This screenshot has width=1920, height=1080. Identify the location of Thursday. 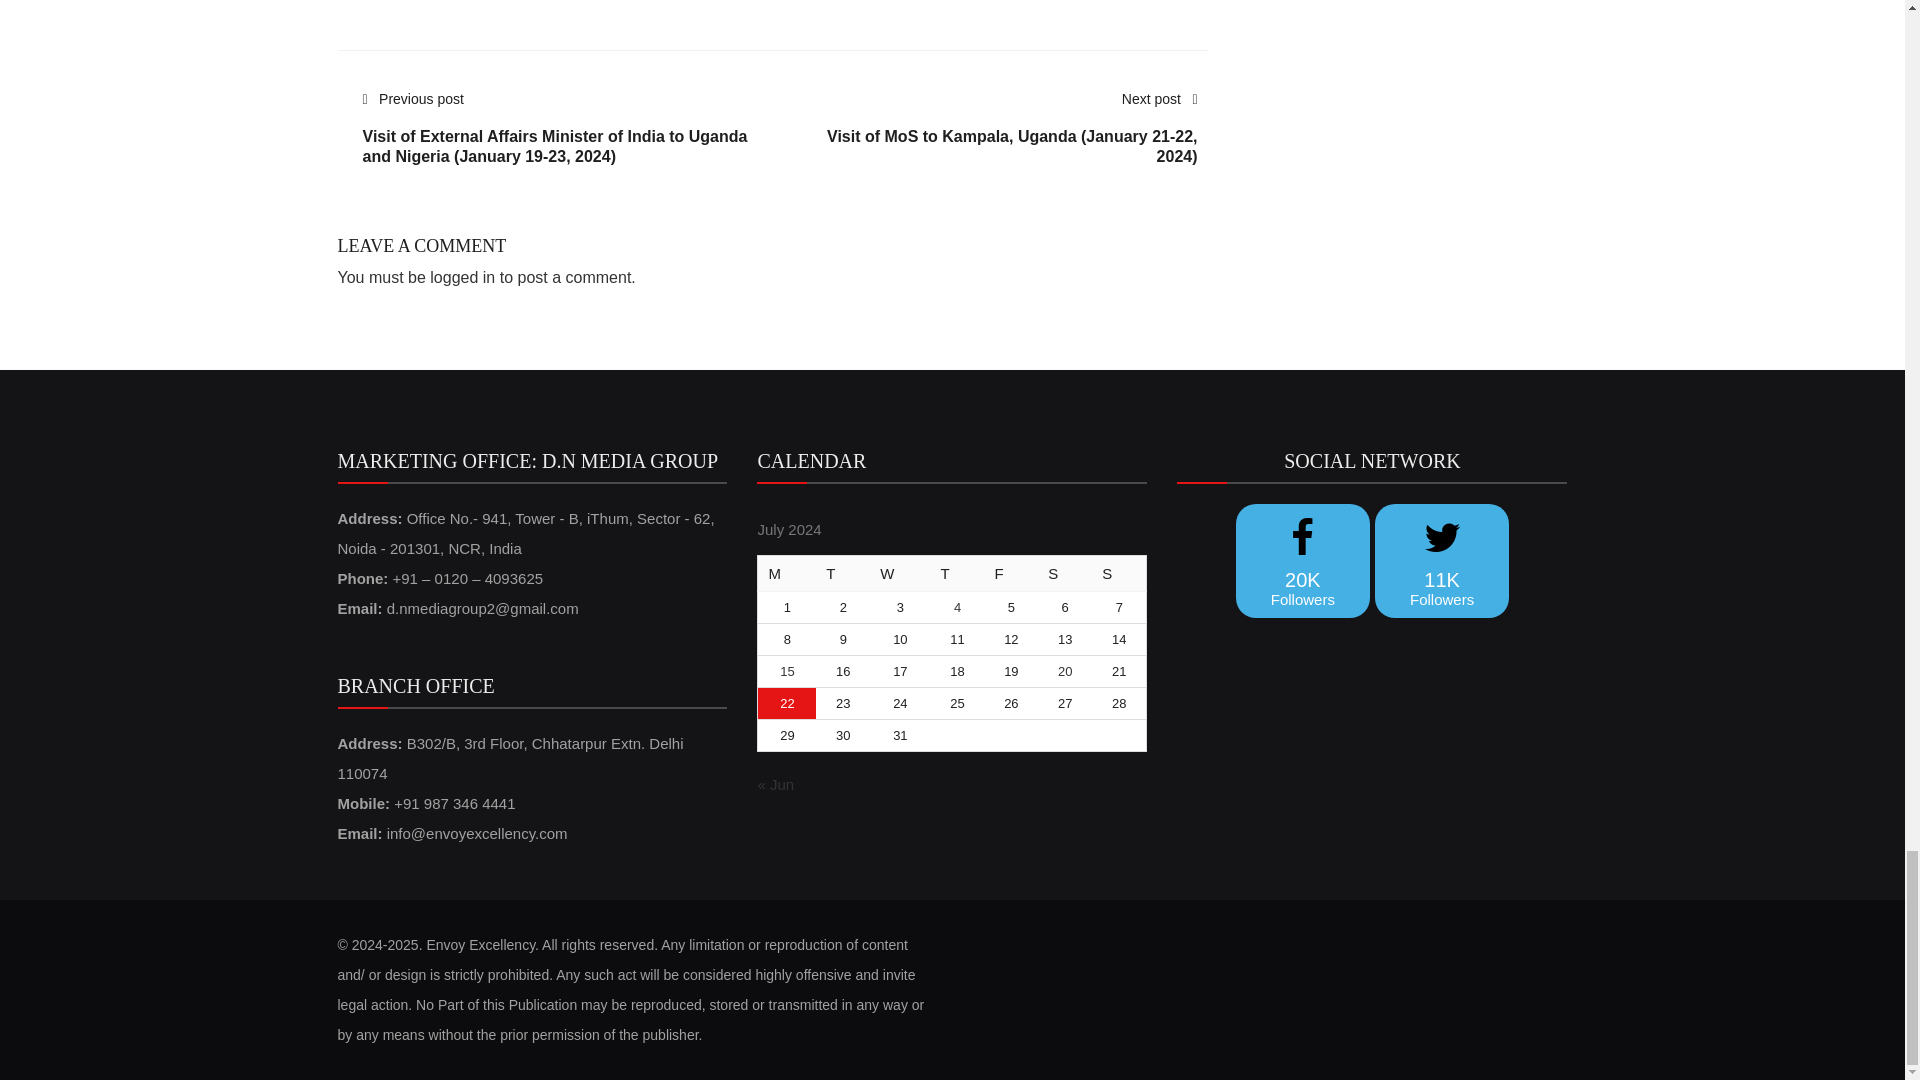
(958, 574).